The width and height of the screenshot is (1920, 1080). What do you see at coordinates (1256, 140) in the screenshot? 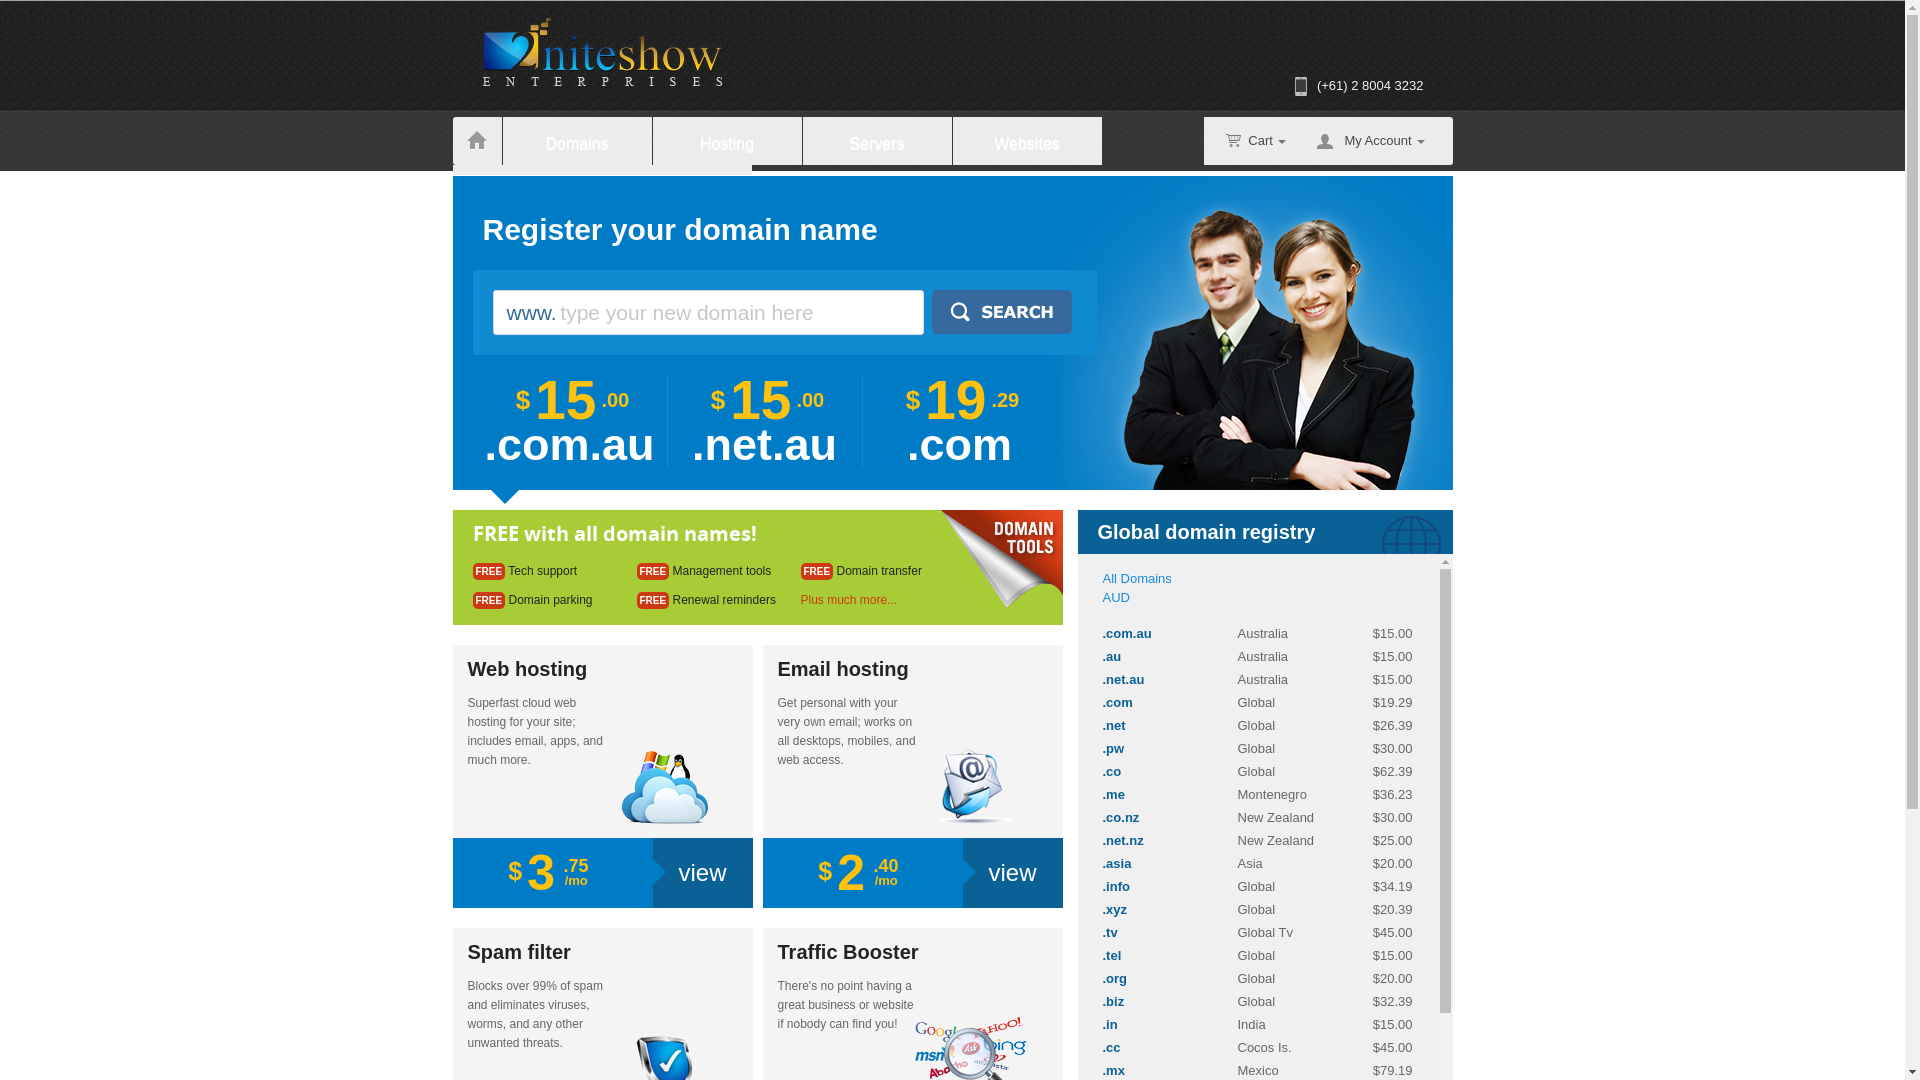
I see `Cart` at bounding box center [1256, 140].